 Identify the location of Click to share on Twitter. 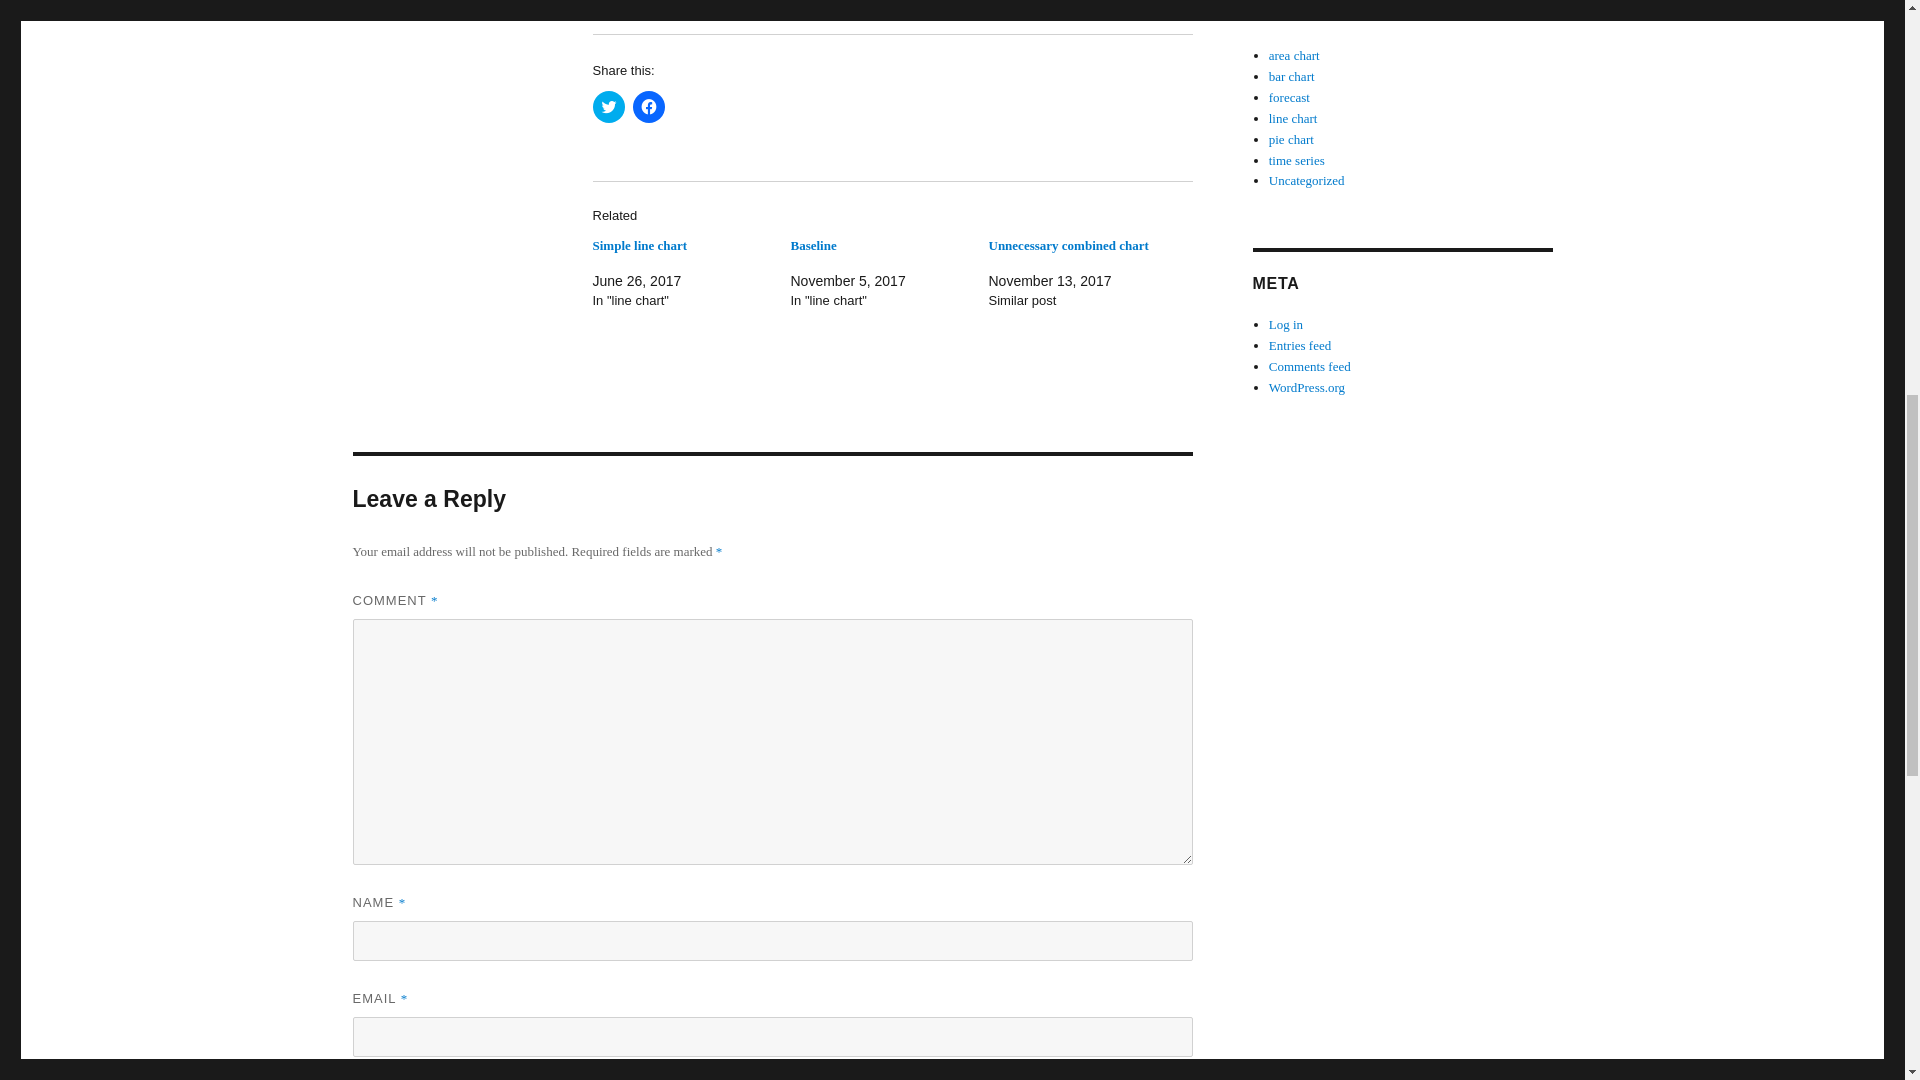
(608, 106).